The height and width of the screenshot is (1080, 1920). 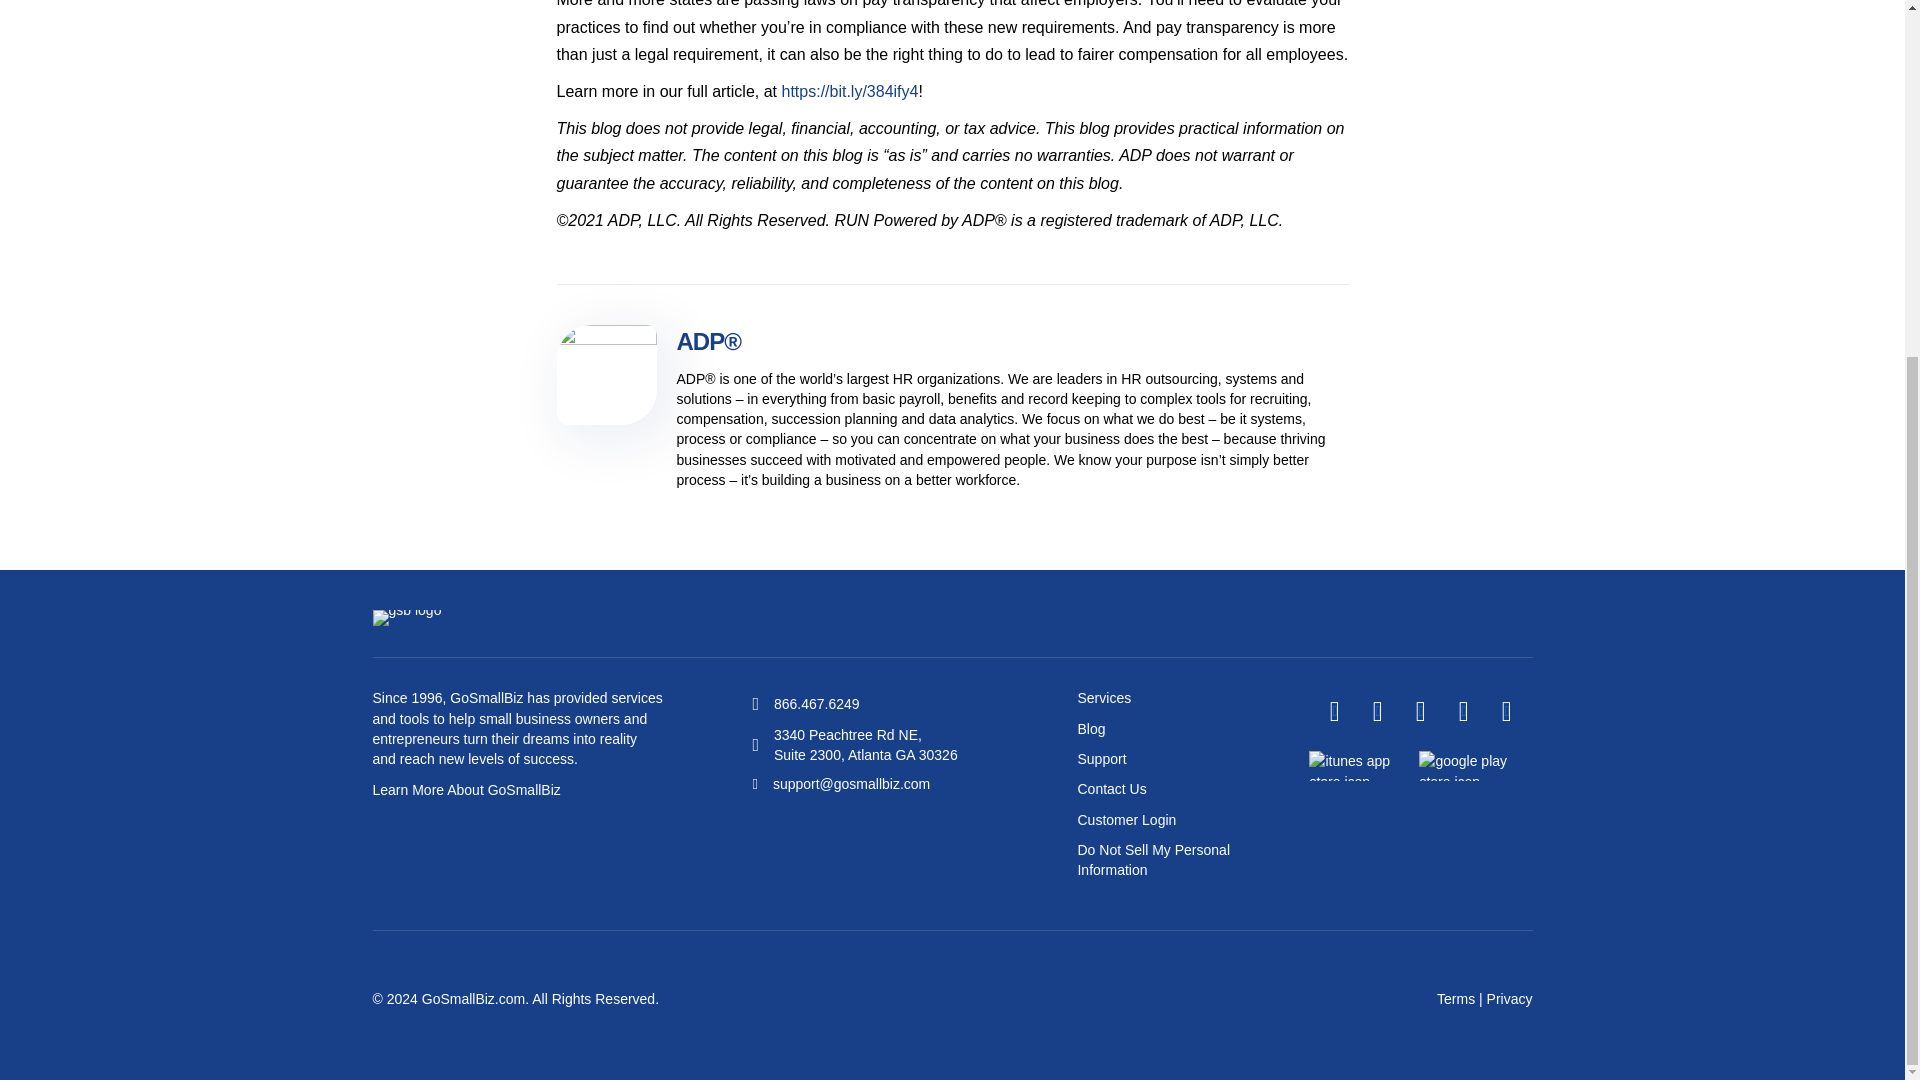 I want to click on Twitter, so click(x=1377, y=711).